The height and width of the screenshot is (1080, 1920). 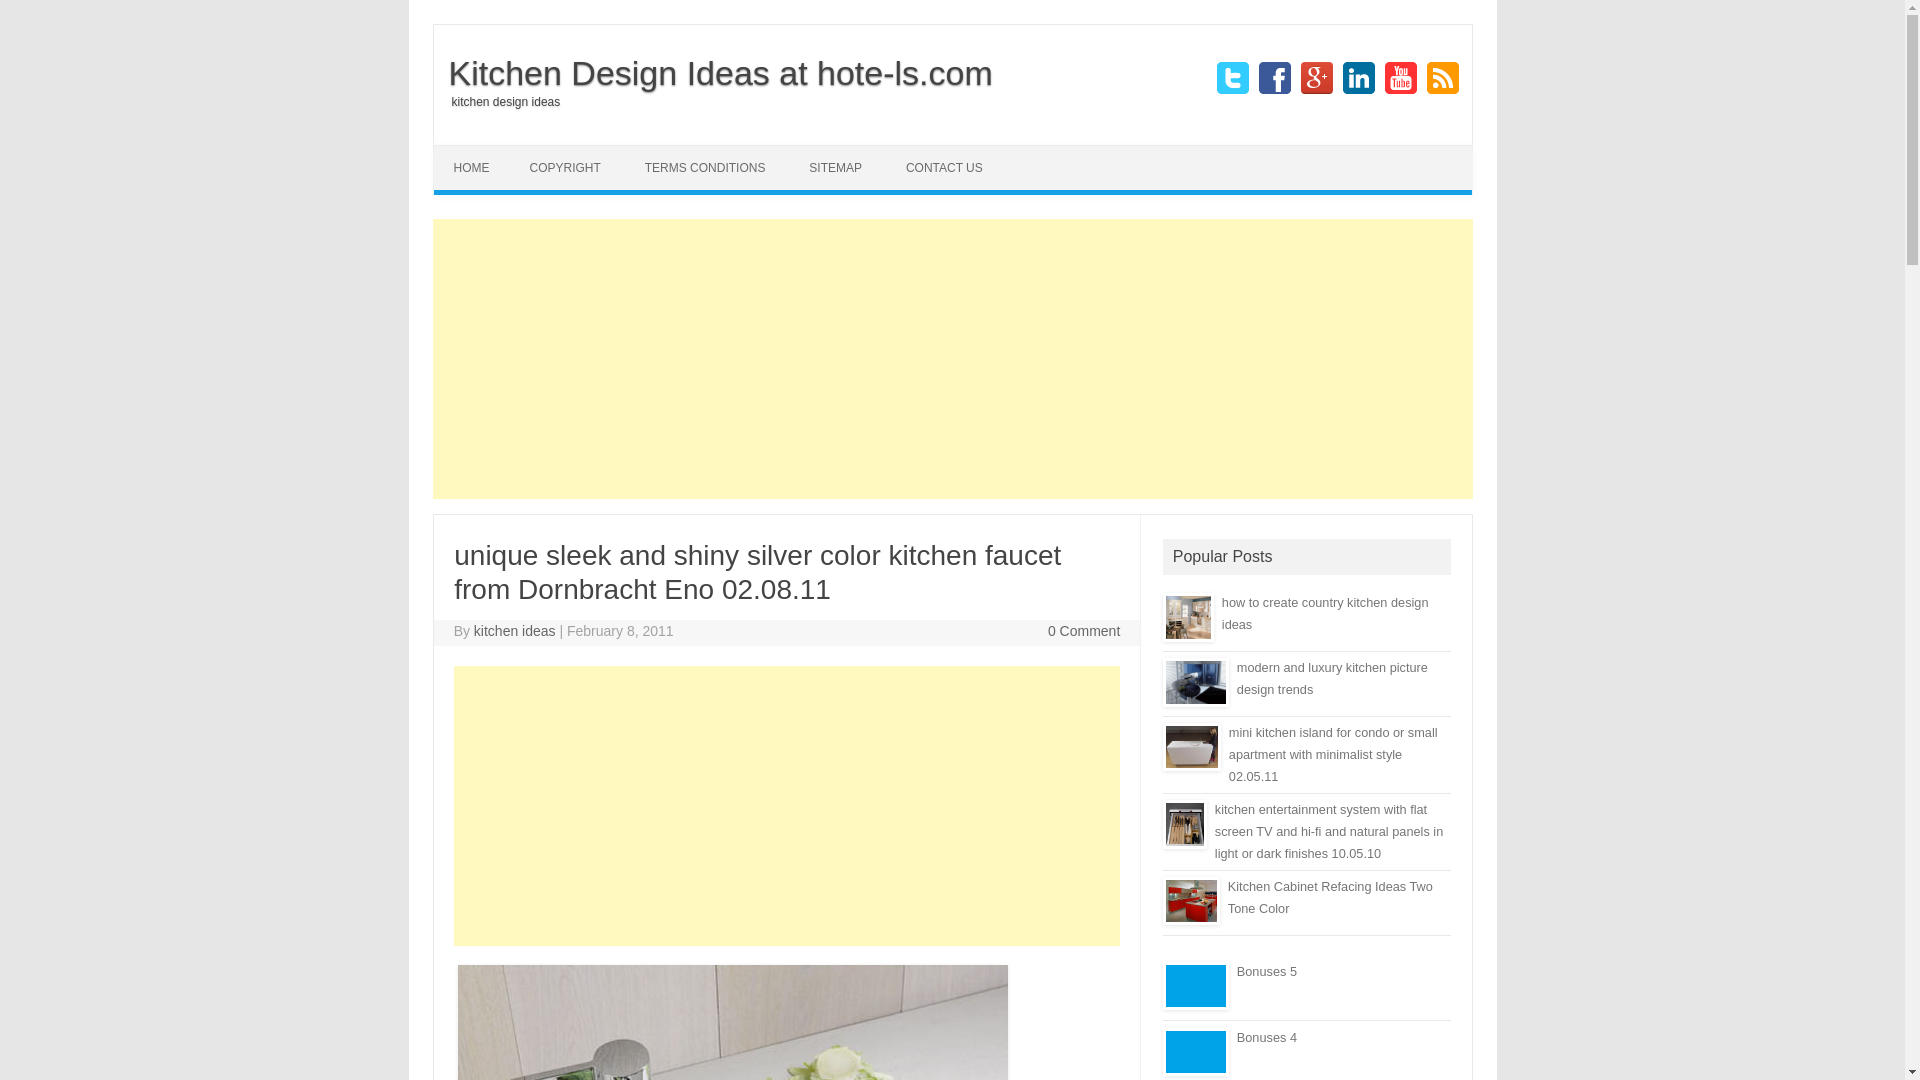 What do you see at coordinates (472, 168) in the screenshot?
I see `HOME` at bounding box center [472, 168].